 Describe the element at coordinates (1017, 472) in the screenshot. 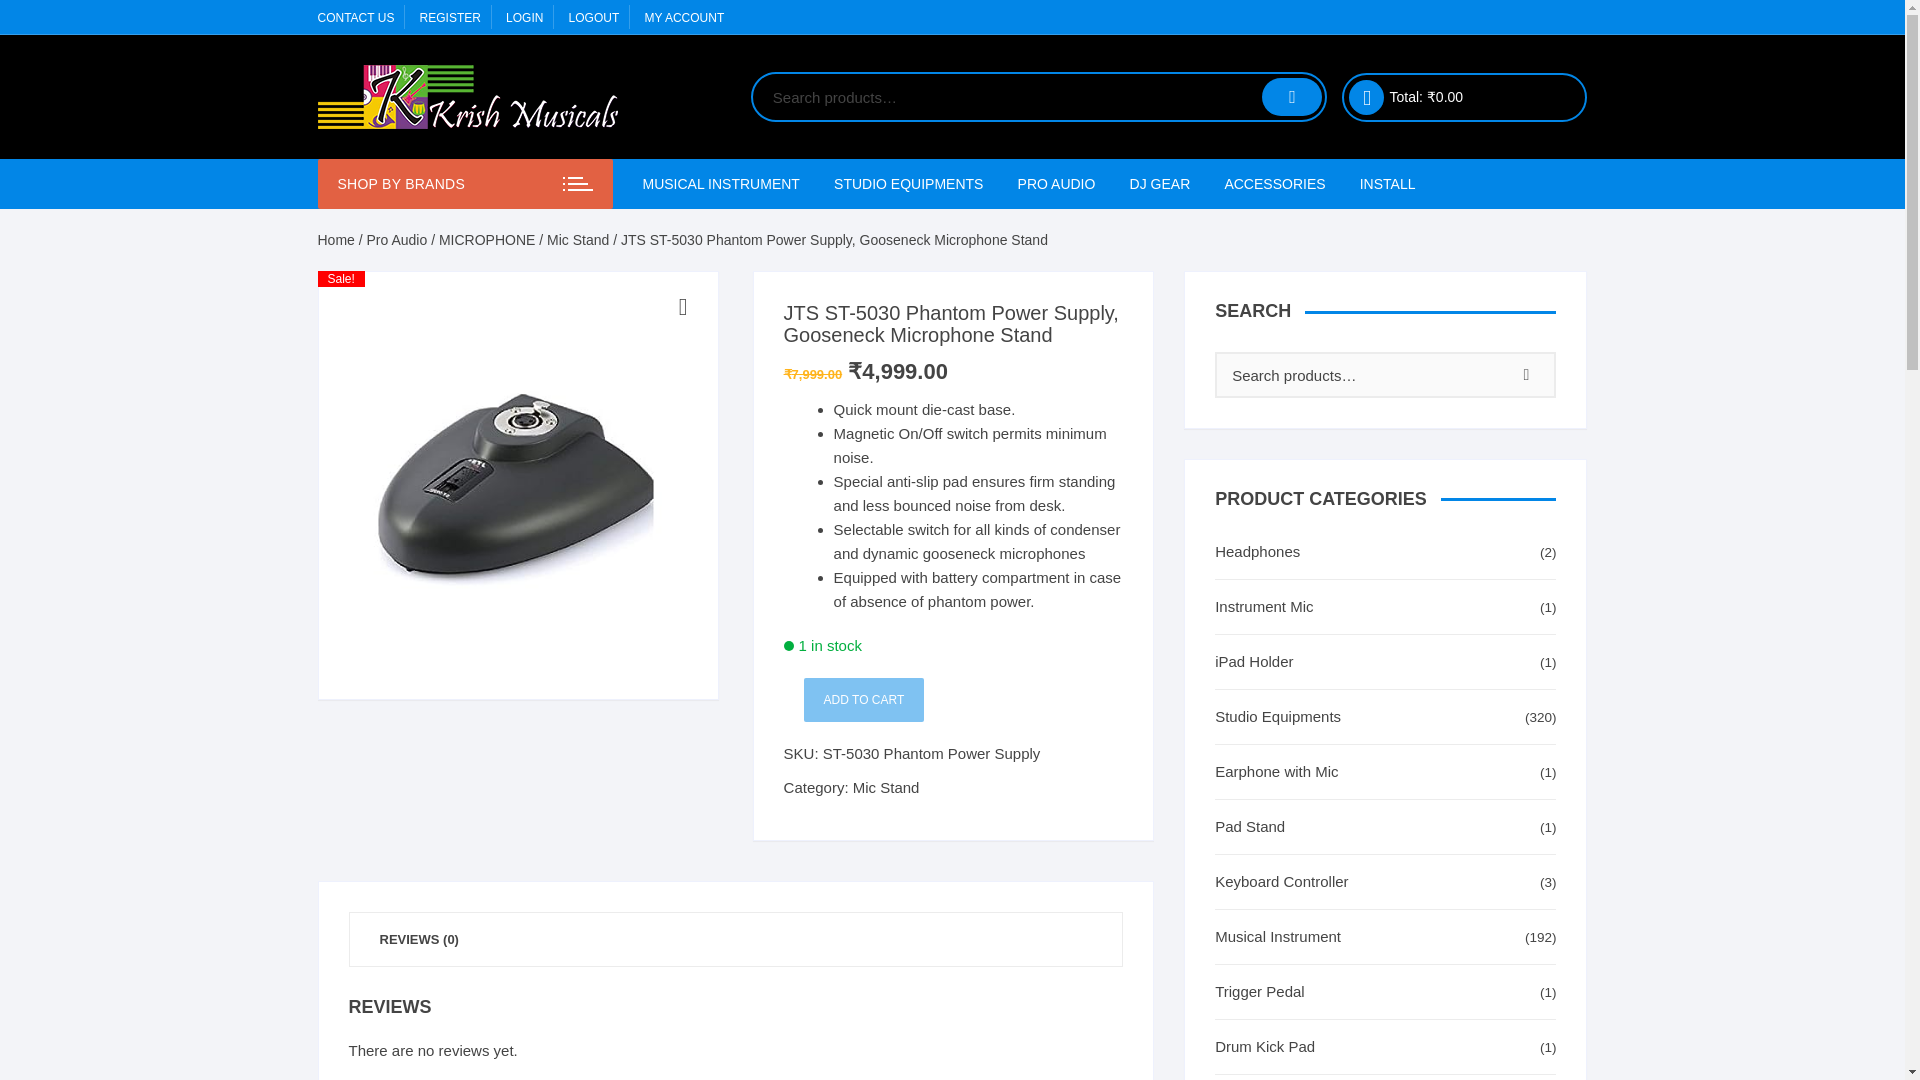

I see `Multi Drum Sticks- Medium` at that location.